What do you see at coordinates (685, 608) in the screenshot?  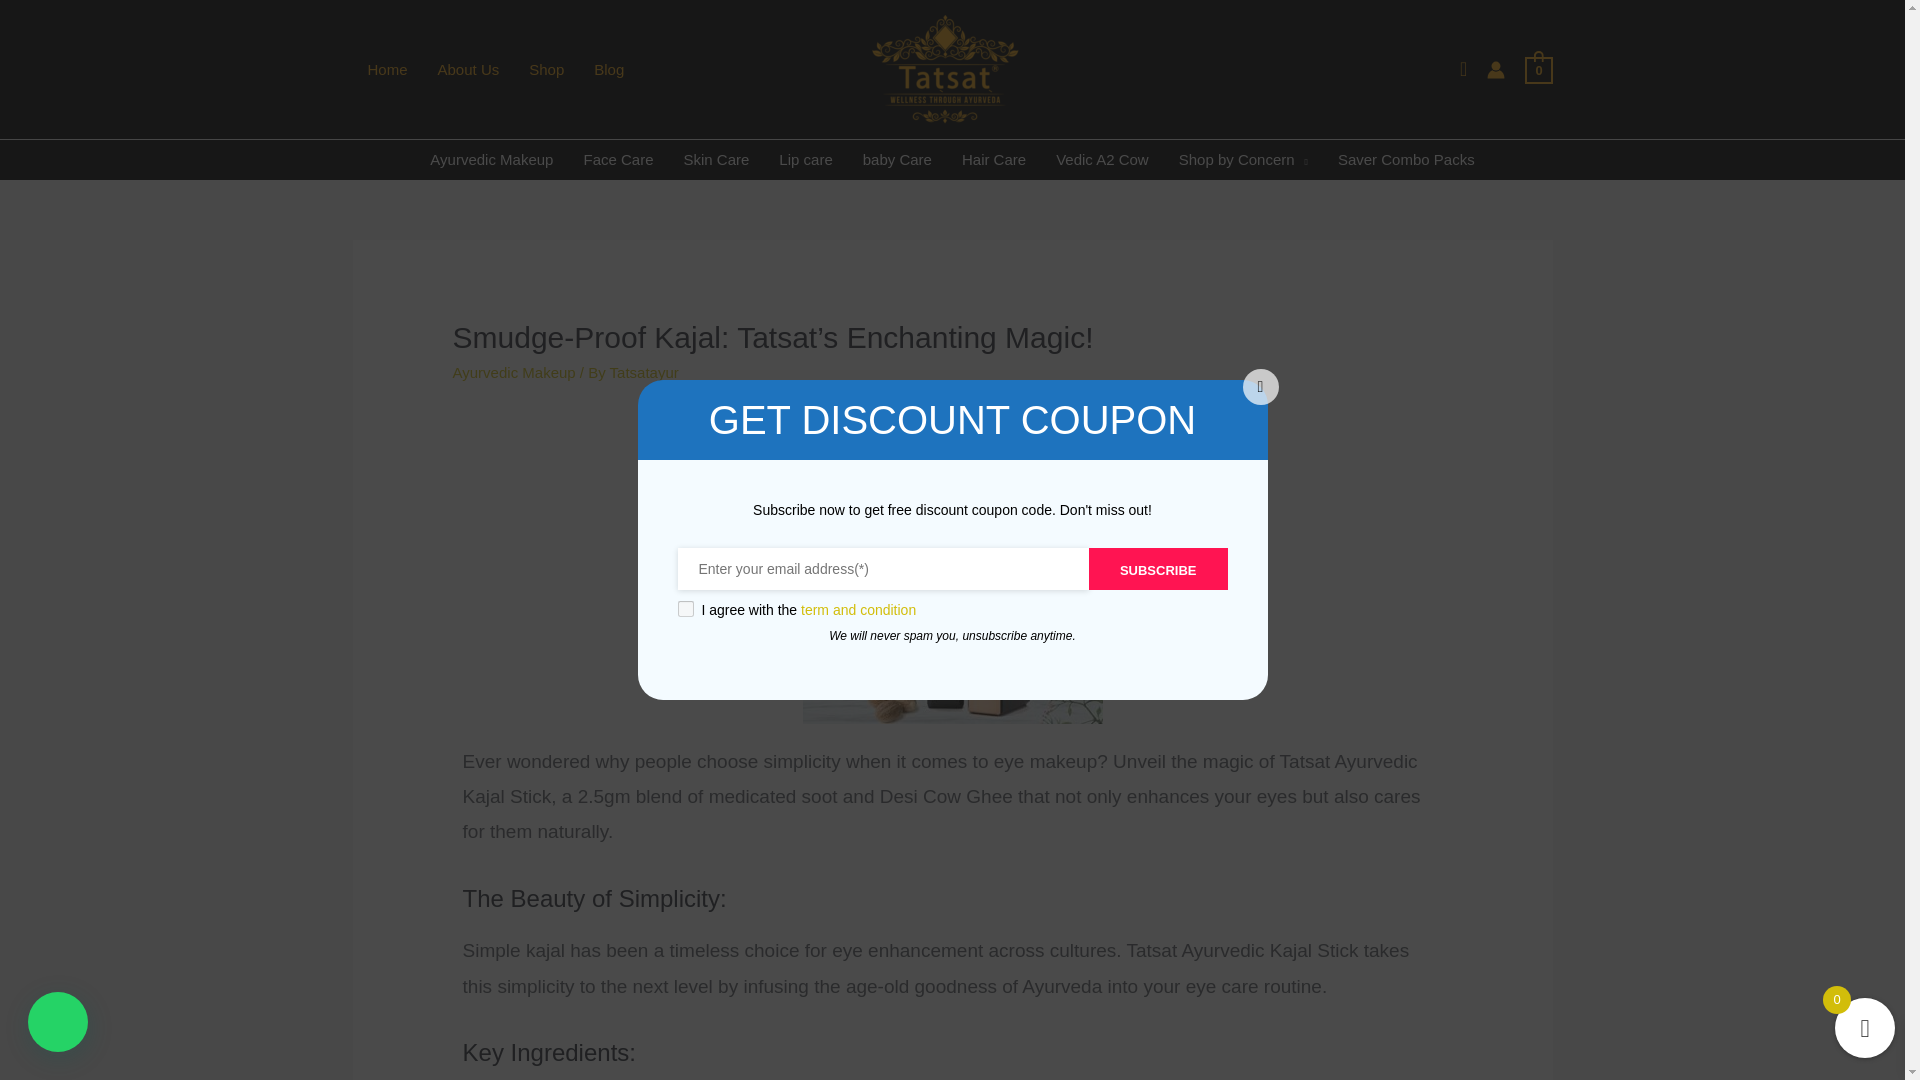 I see `on` at bounding box center [685, 608].